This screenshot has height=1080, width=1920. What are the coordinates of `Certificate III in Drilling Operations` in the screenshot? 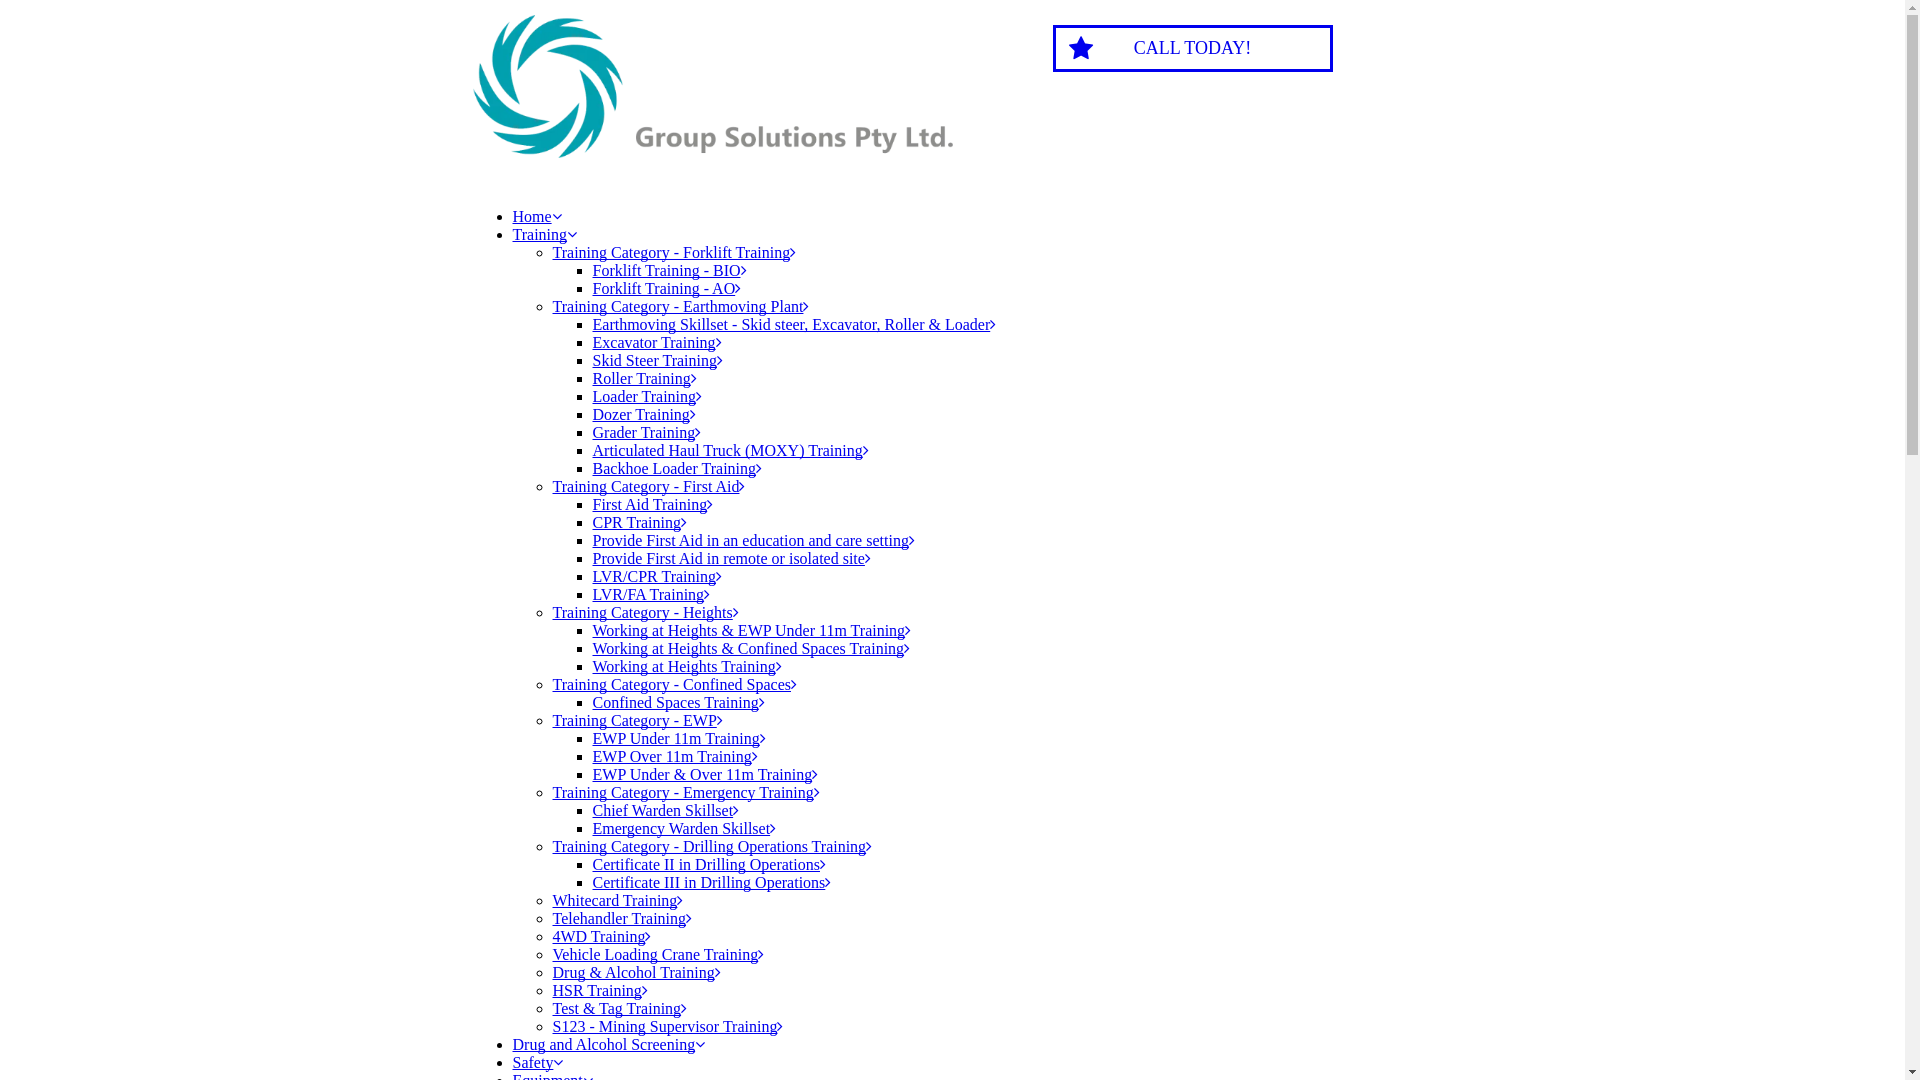 It's located at (712, 882).